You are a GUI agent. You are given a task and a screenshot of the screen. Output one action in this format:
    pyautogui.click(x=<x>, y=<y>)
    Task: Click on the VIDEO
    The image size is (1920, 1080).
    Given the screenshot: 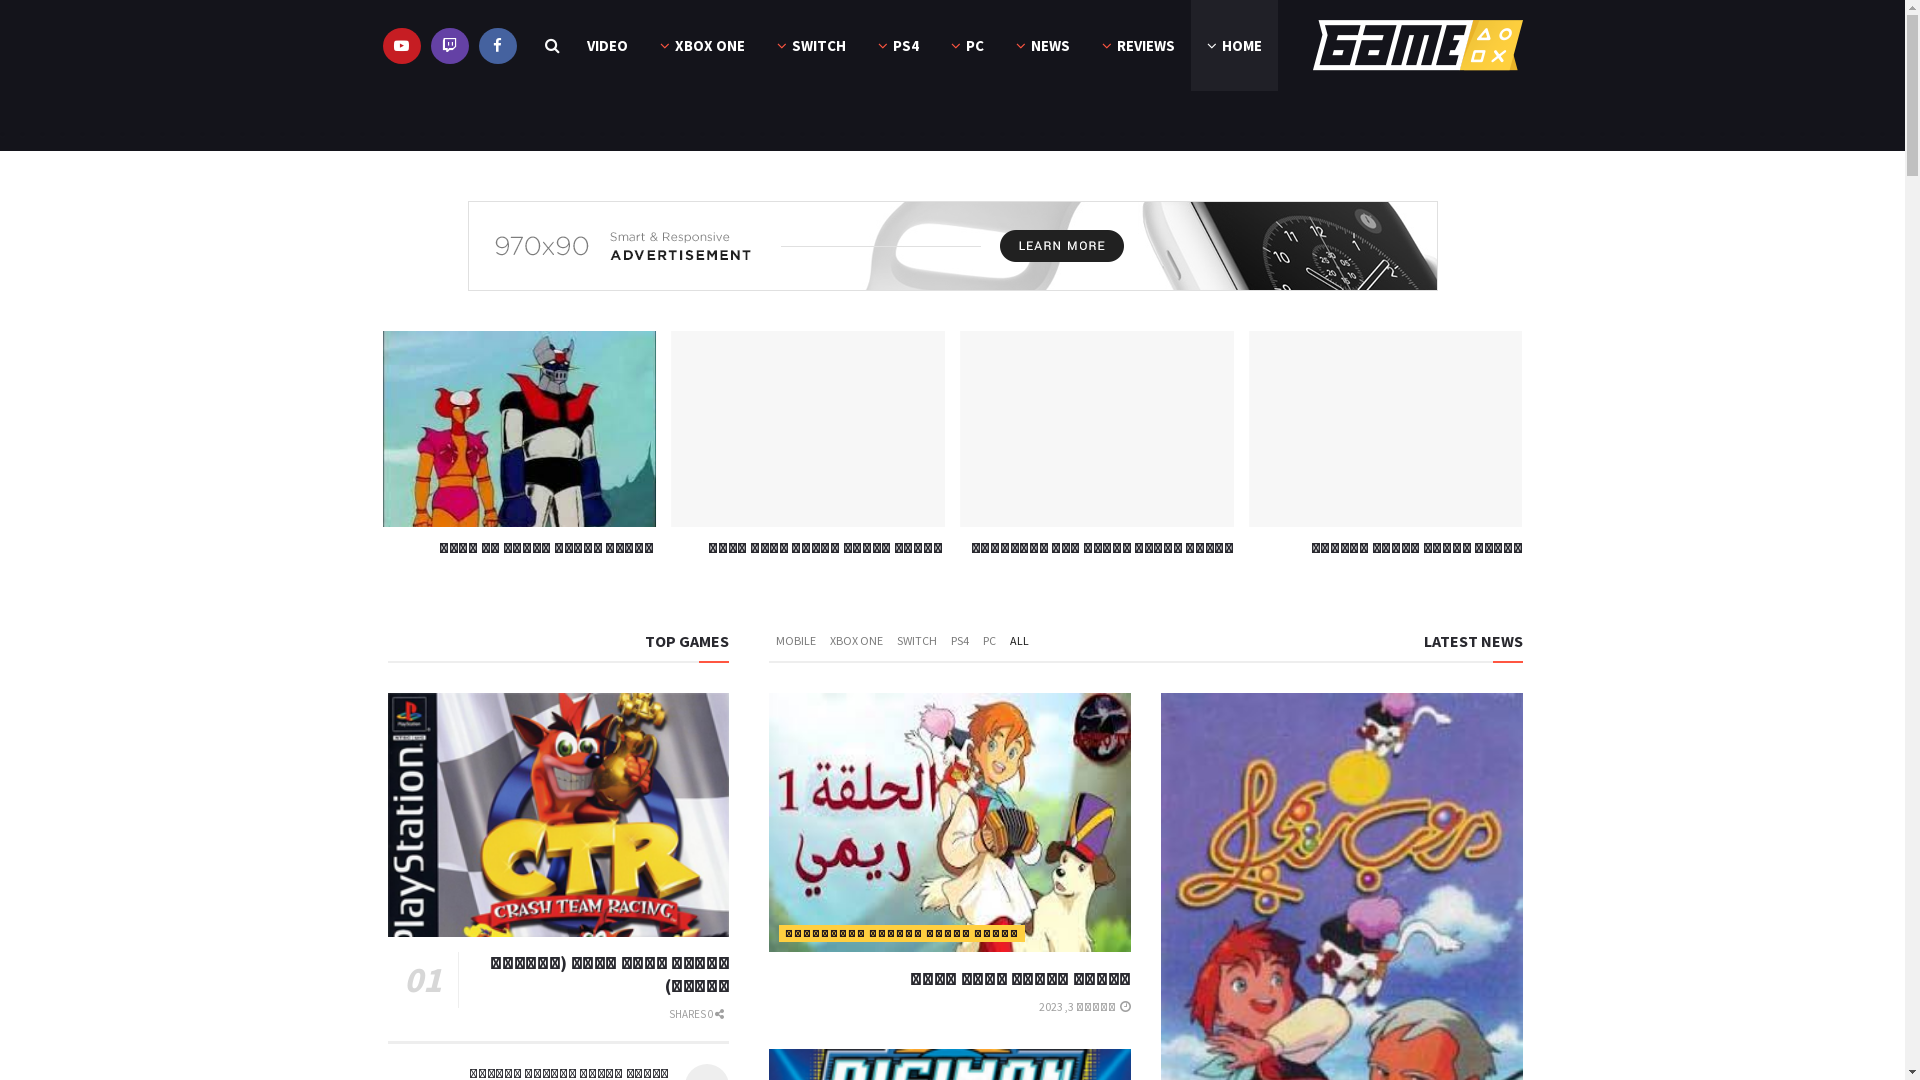 What is the action you would take?
    pyautogui.click(x=606, y=46)
    